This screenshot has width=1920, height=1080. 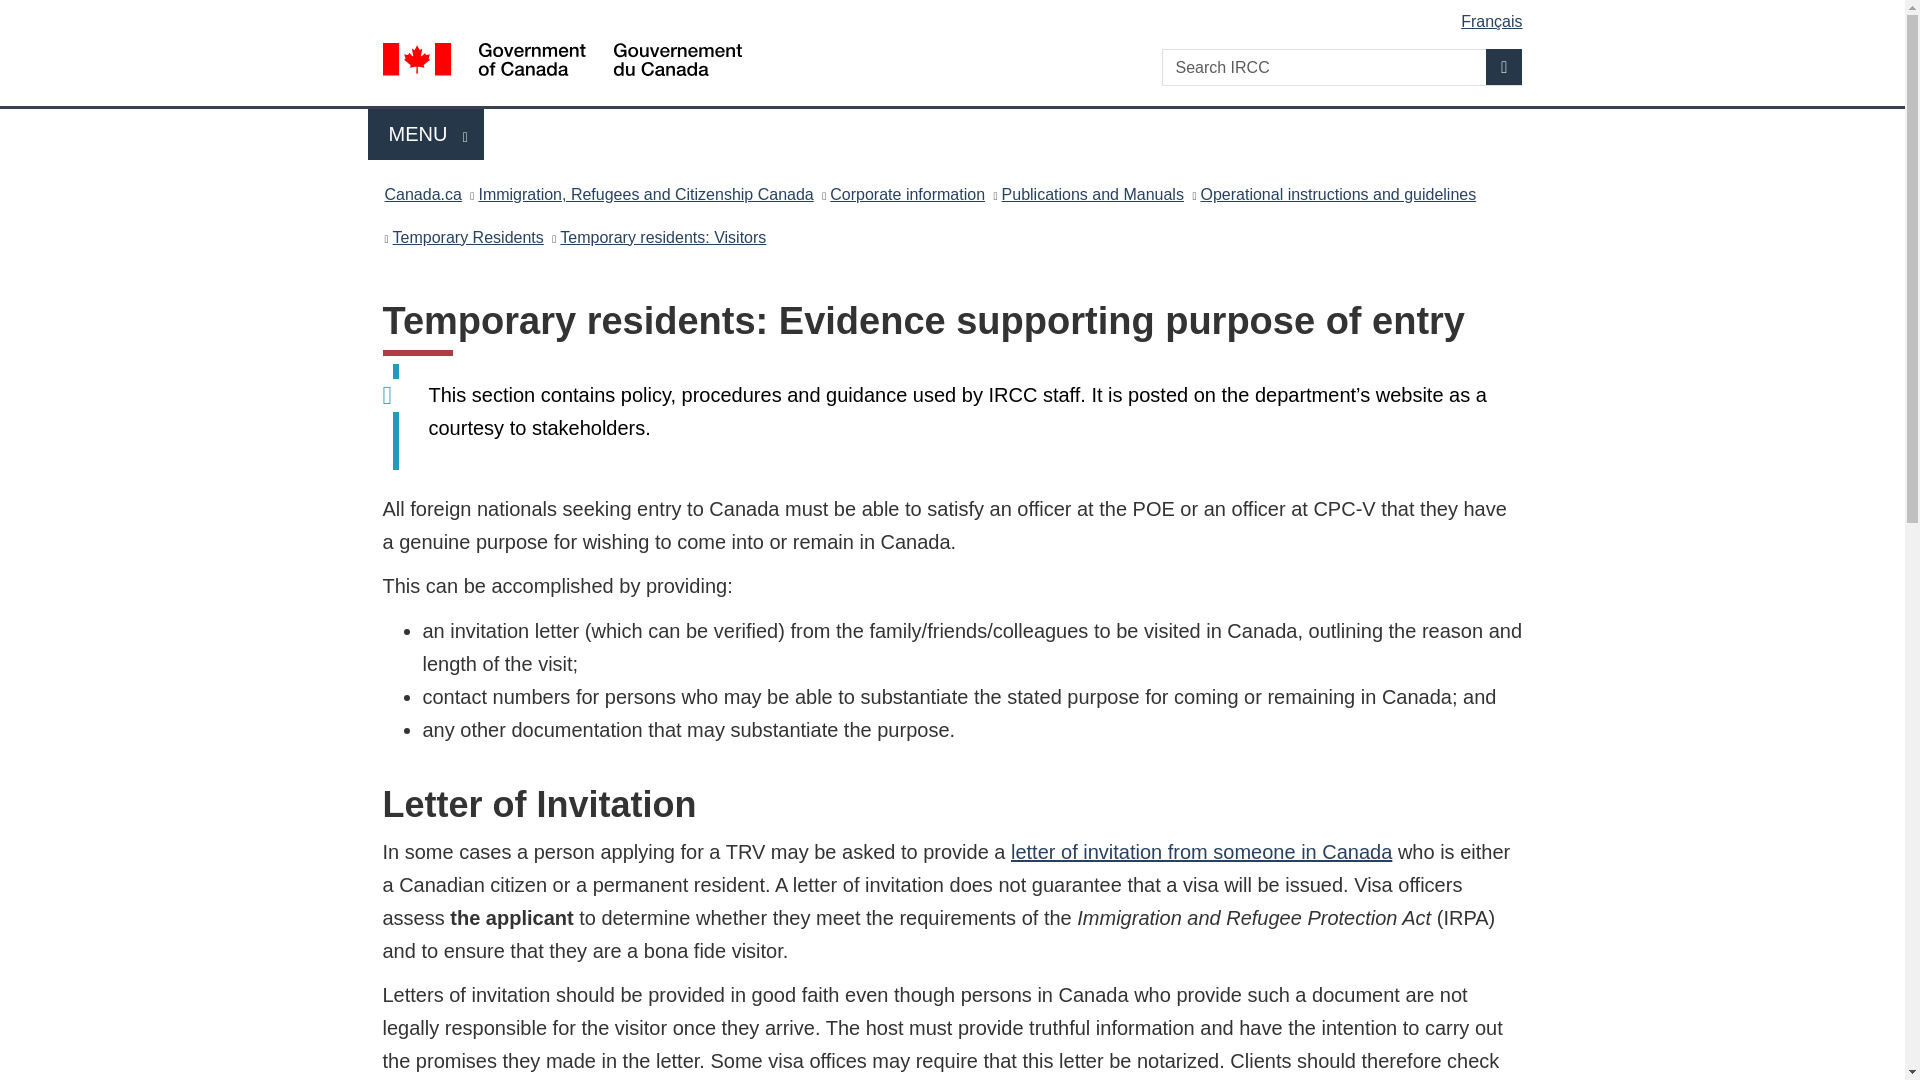 What do you see at coordinates (906, 194) in the screenshot?
I see `Corporate information` at bounding box center [906, 194].